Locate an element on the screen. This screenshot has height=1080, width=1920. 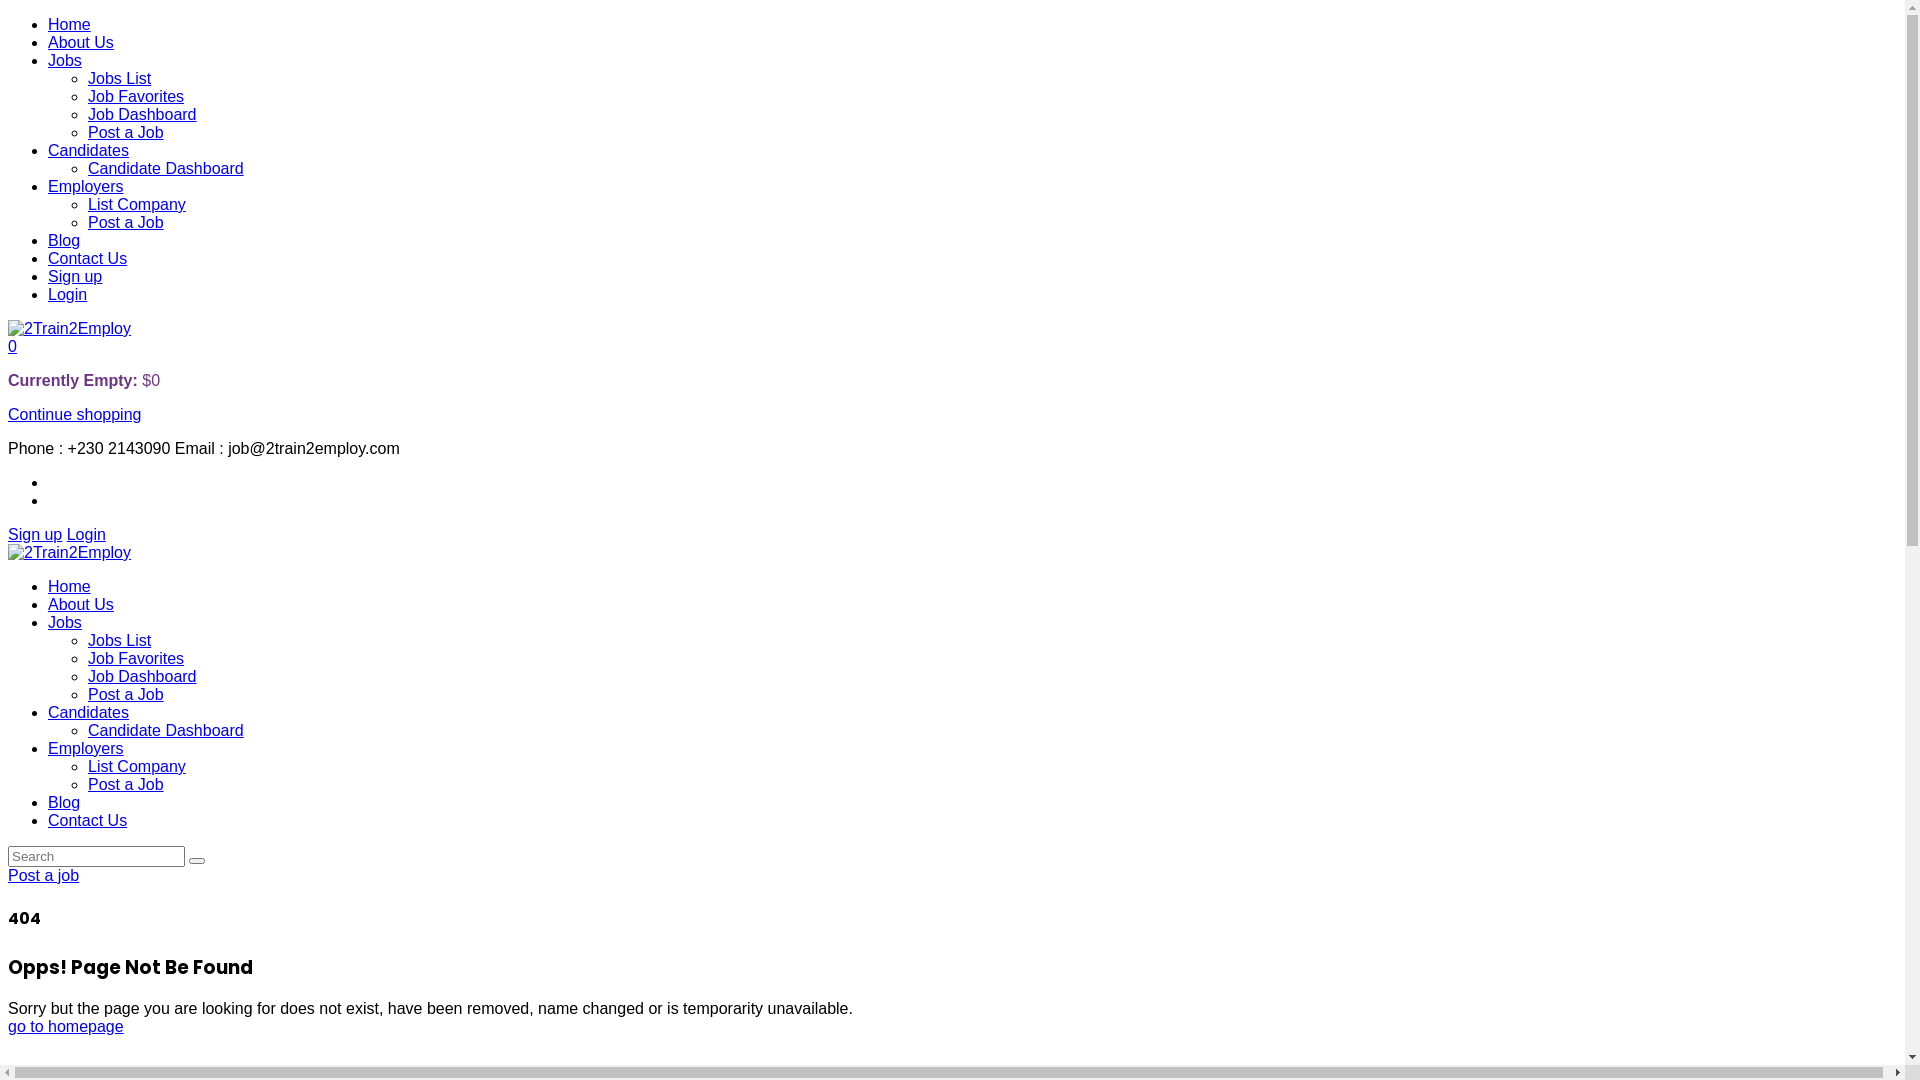
Jobs List is located at coordinates (120, 78).